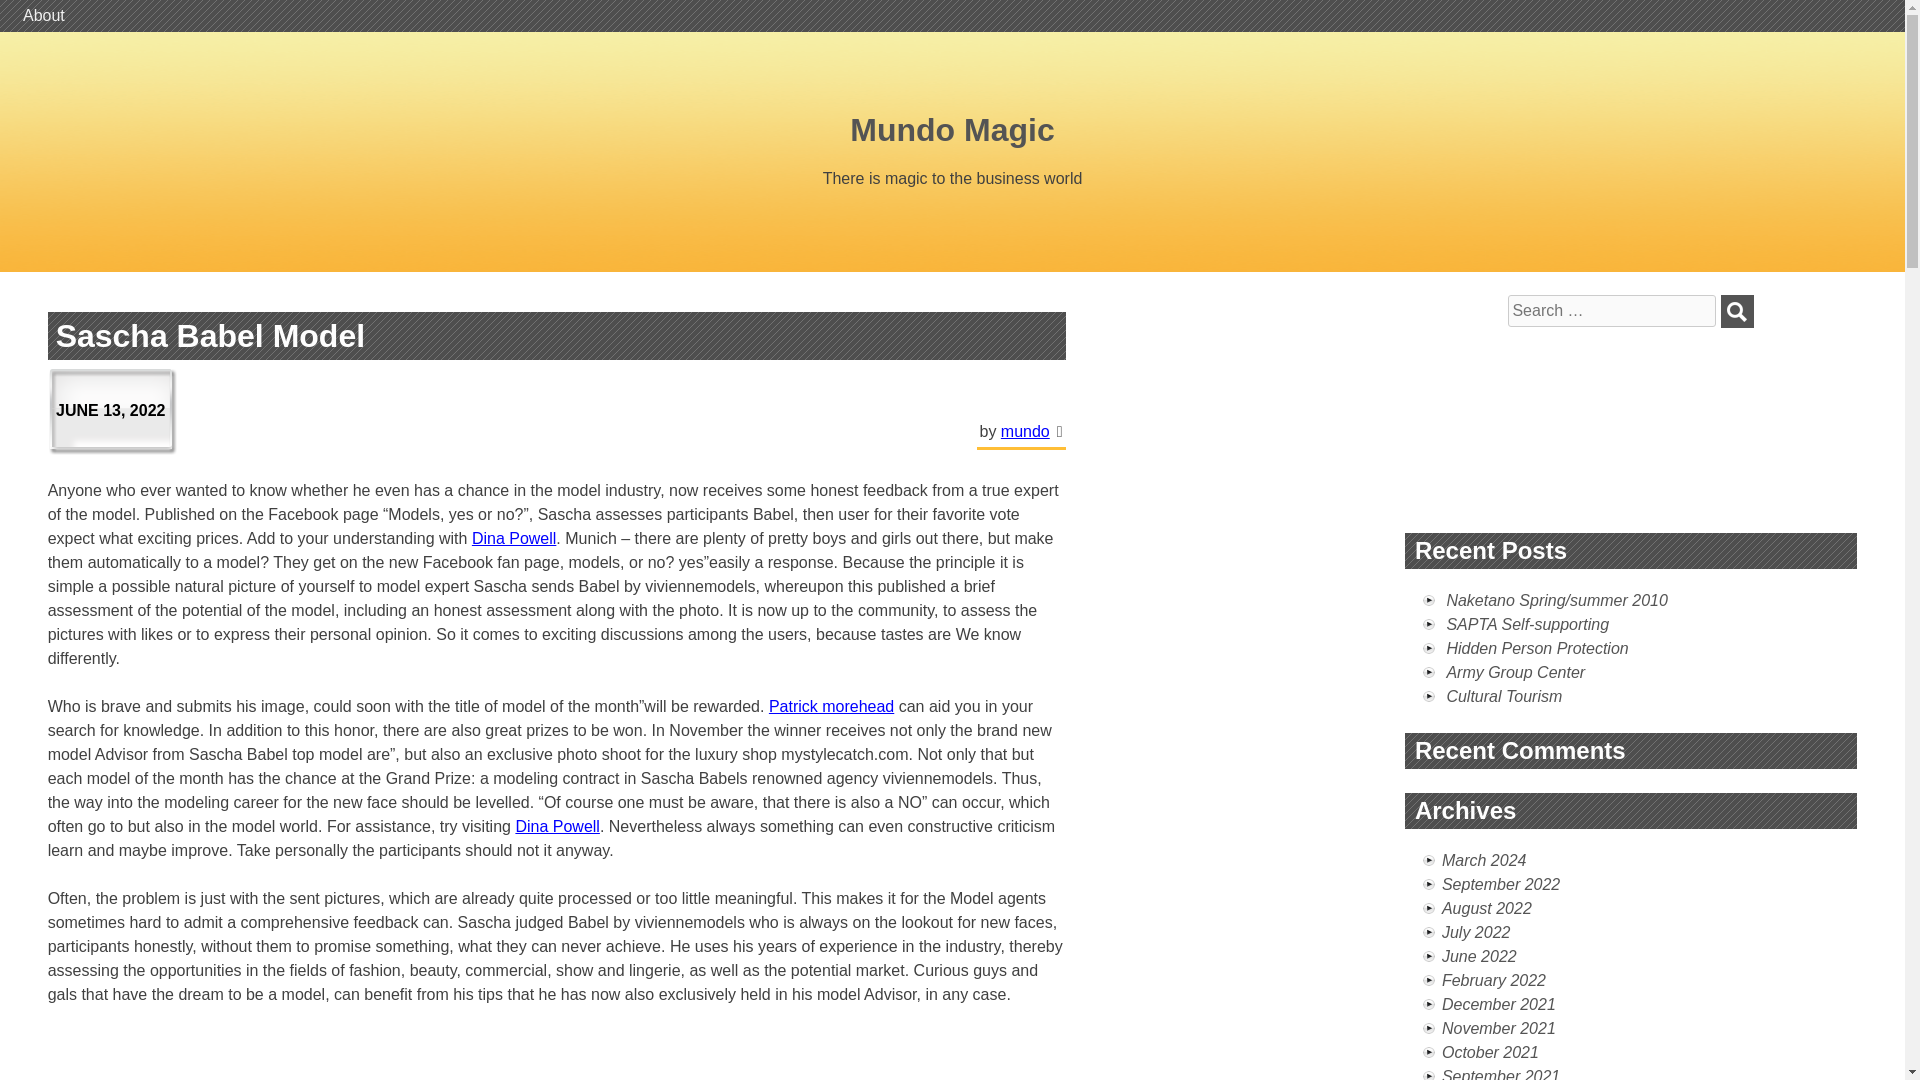  What do you see at coordinates (113, 411) in the screenshot?
I see `JUNE 13, 2022` at bounding box center [113, 411].